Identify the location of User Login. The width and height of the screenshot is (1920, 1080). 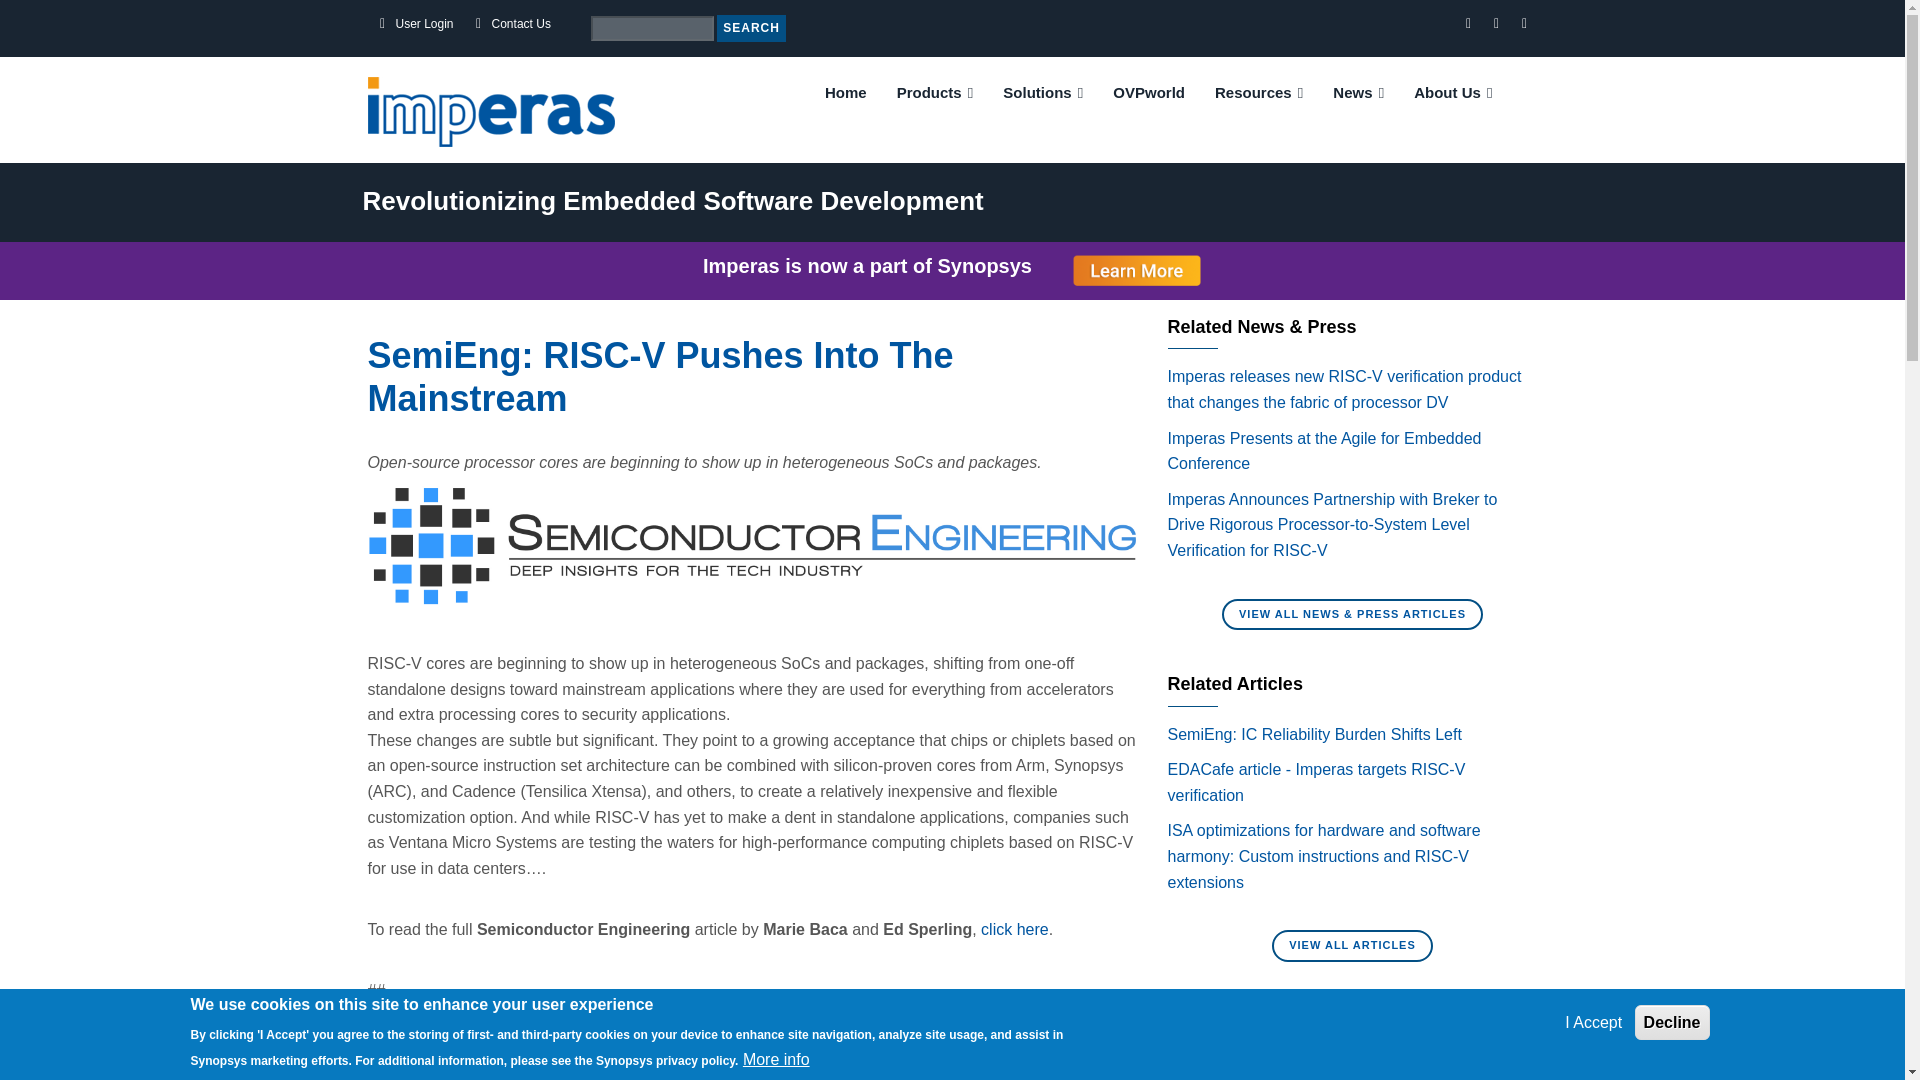
(424, 24).